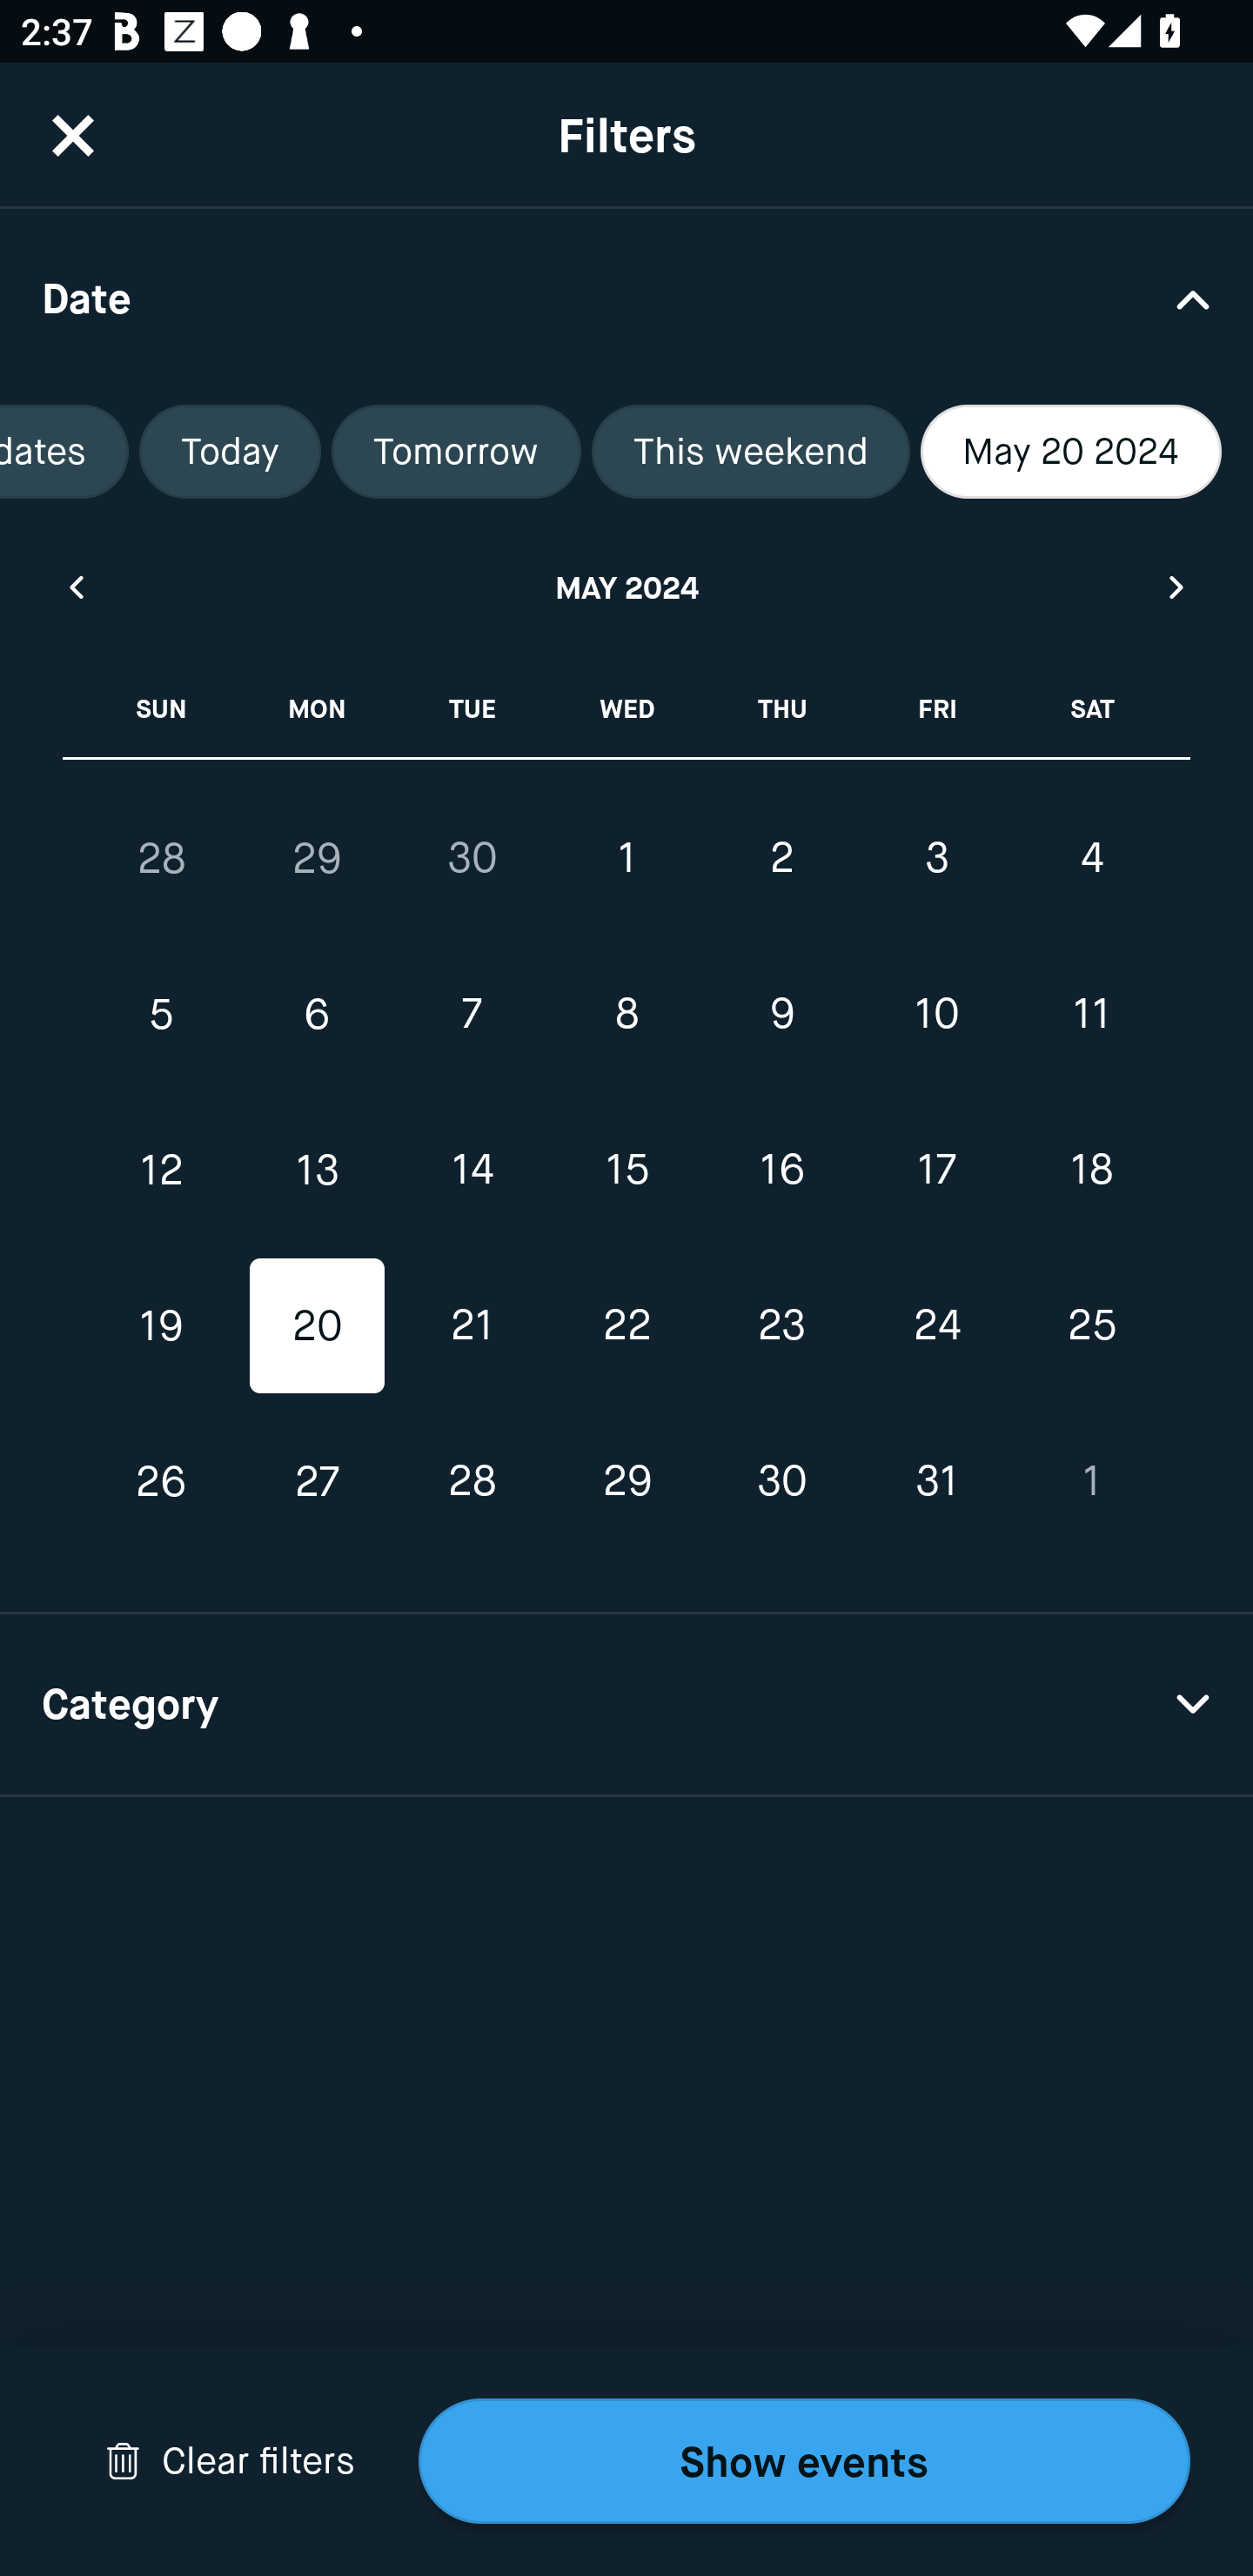 Image resolution: width=1253 pixels, height=2576 pixels. What do you see at coordinates (75, 587) in the screenshot?
I see `Previous` at bounding box center [75, 587].